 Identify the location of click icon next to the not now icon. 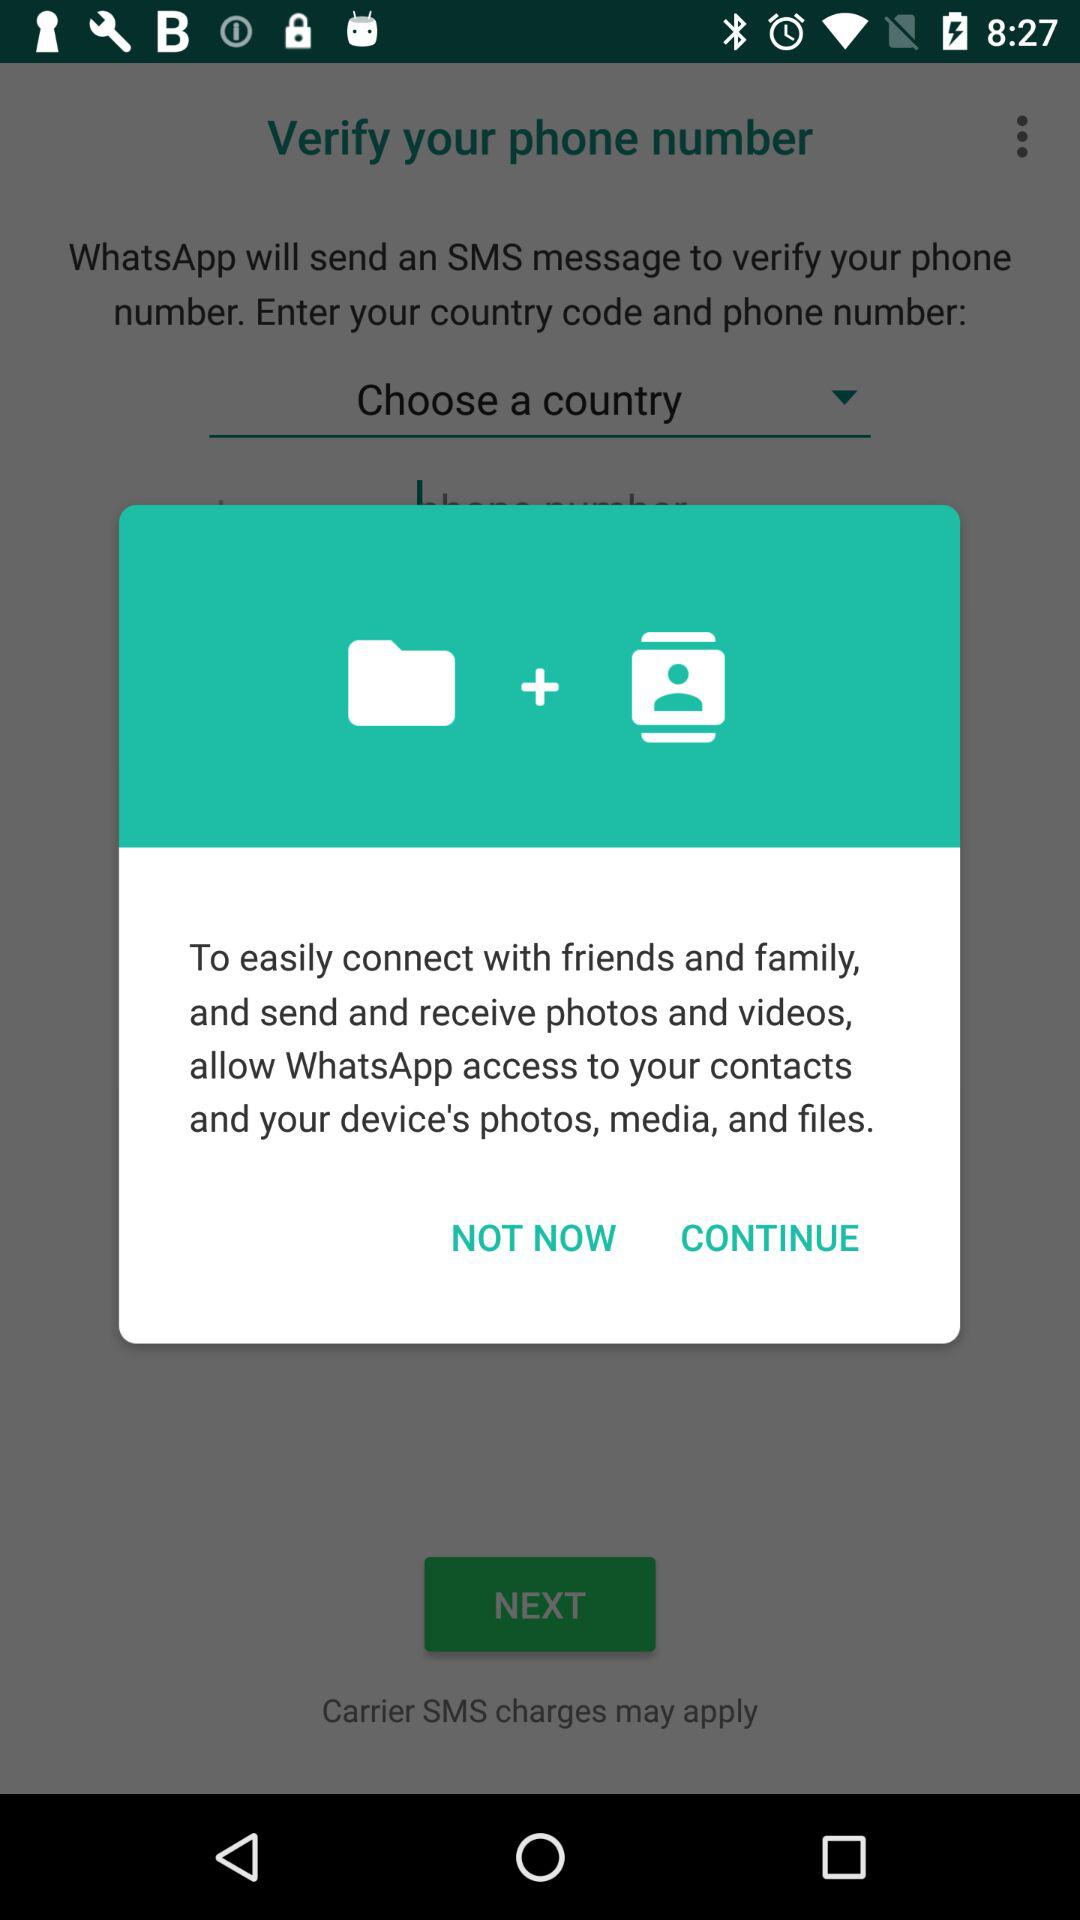
(769, 1236).